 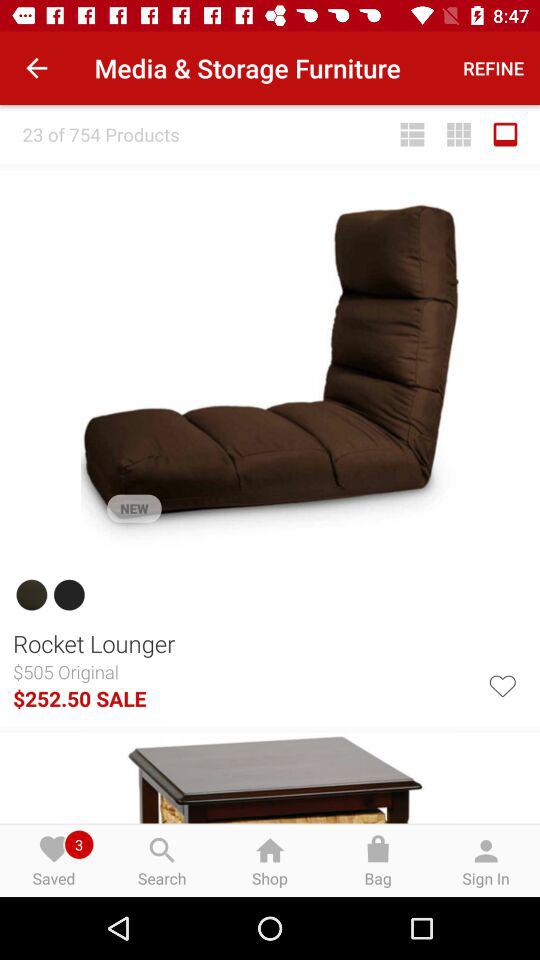 What do you see at coordinates (494, 68) in the screenshot?
I see `turn off the item next to media & storage furniture` at bounding box center [494, 68].